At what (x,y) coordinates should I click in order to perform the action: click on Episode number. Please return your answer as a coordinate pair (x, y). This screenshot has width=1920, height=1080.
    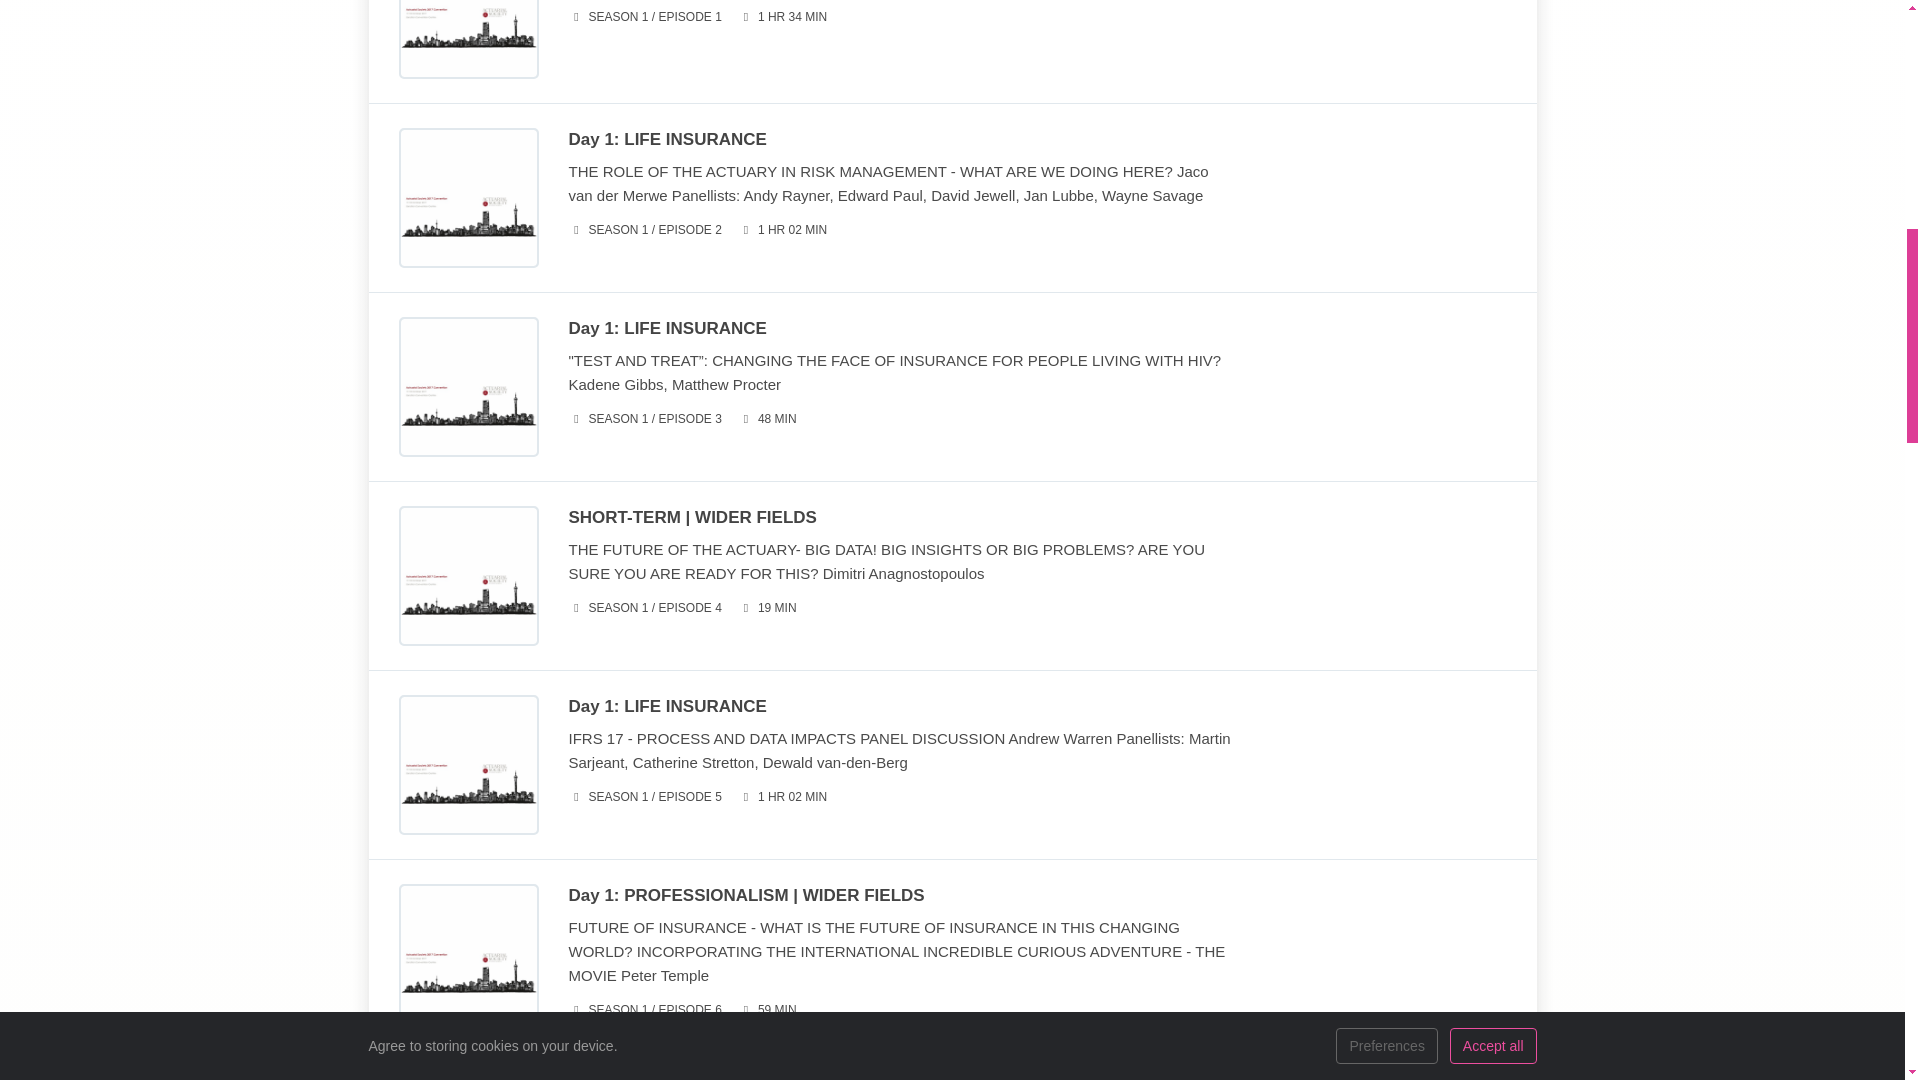
    Looking at the image, I should click on (644, 419).